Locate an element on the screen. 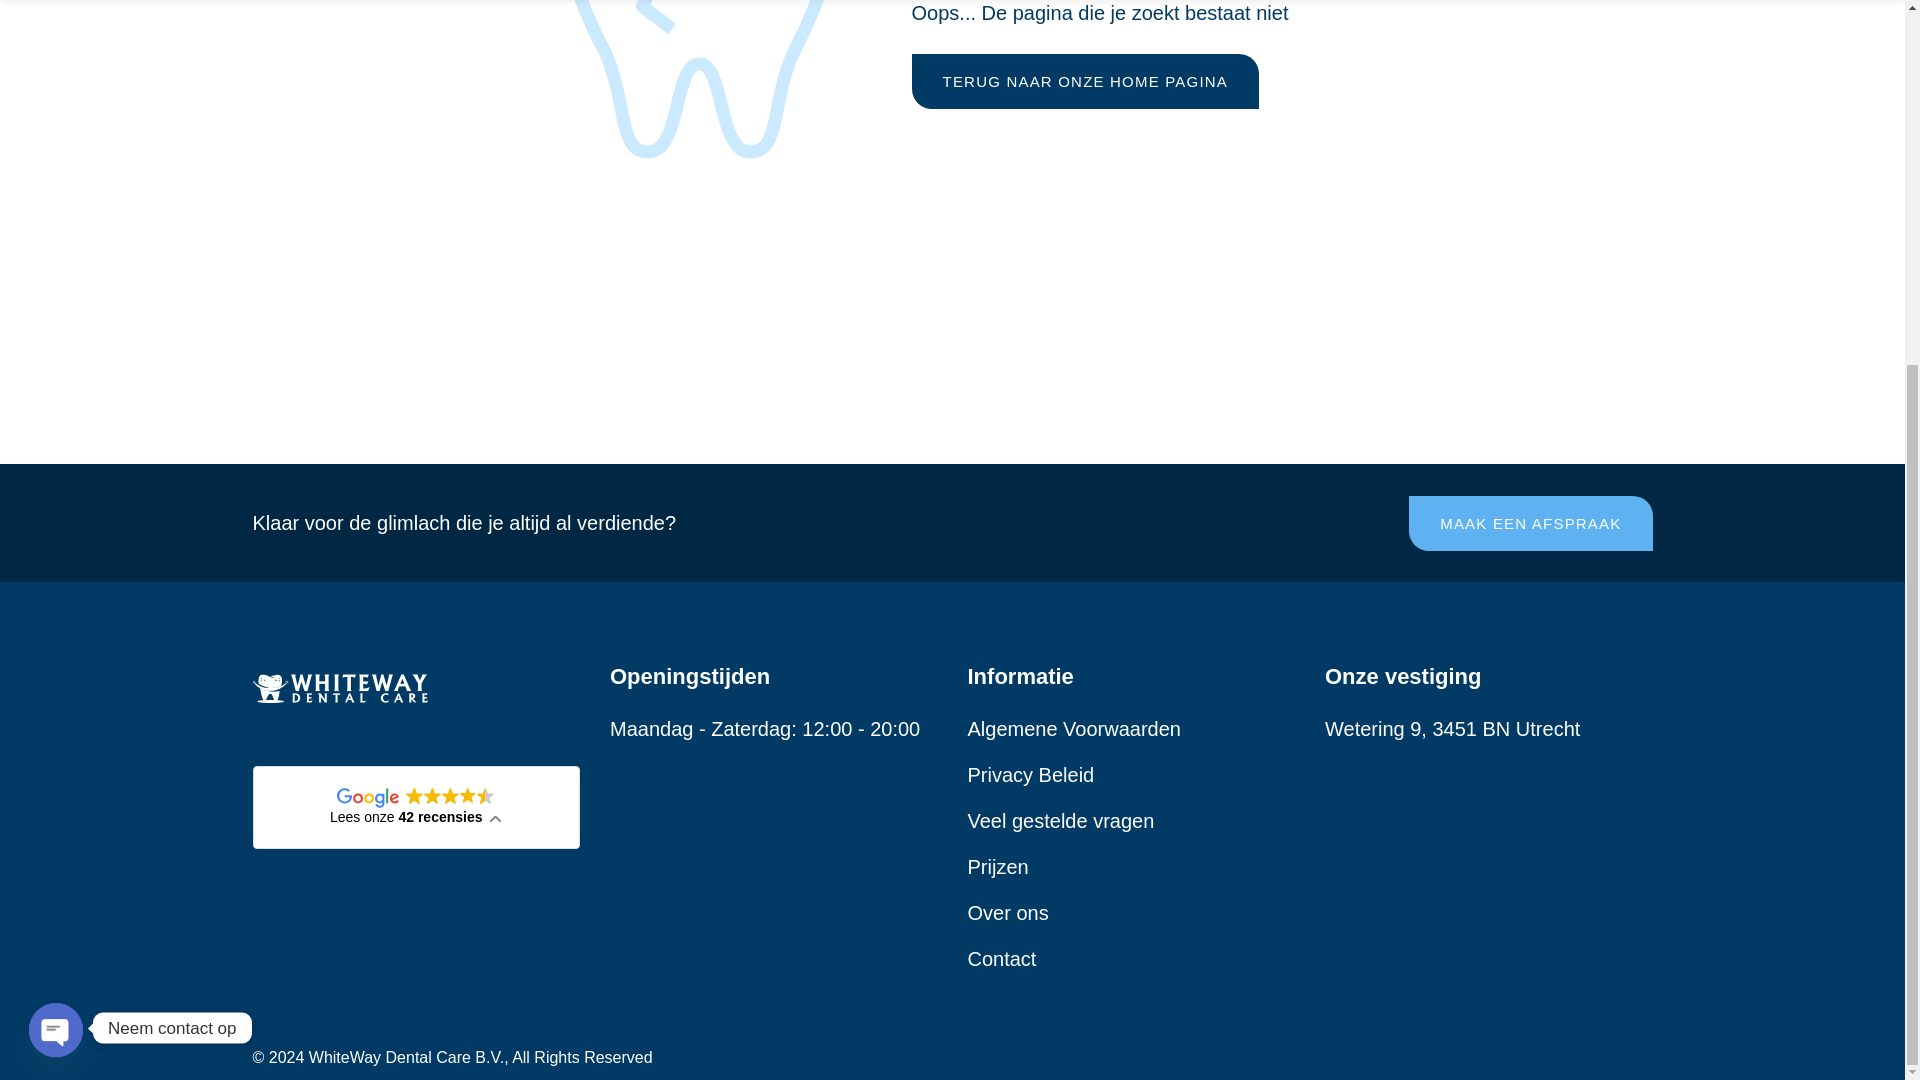 This screenshot has width=1920, height=1080. Privacy Beleid is located at coordinates (1030, 774).